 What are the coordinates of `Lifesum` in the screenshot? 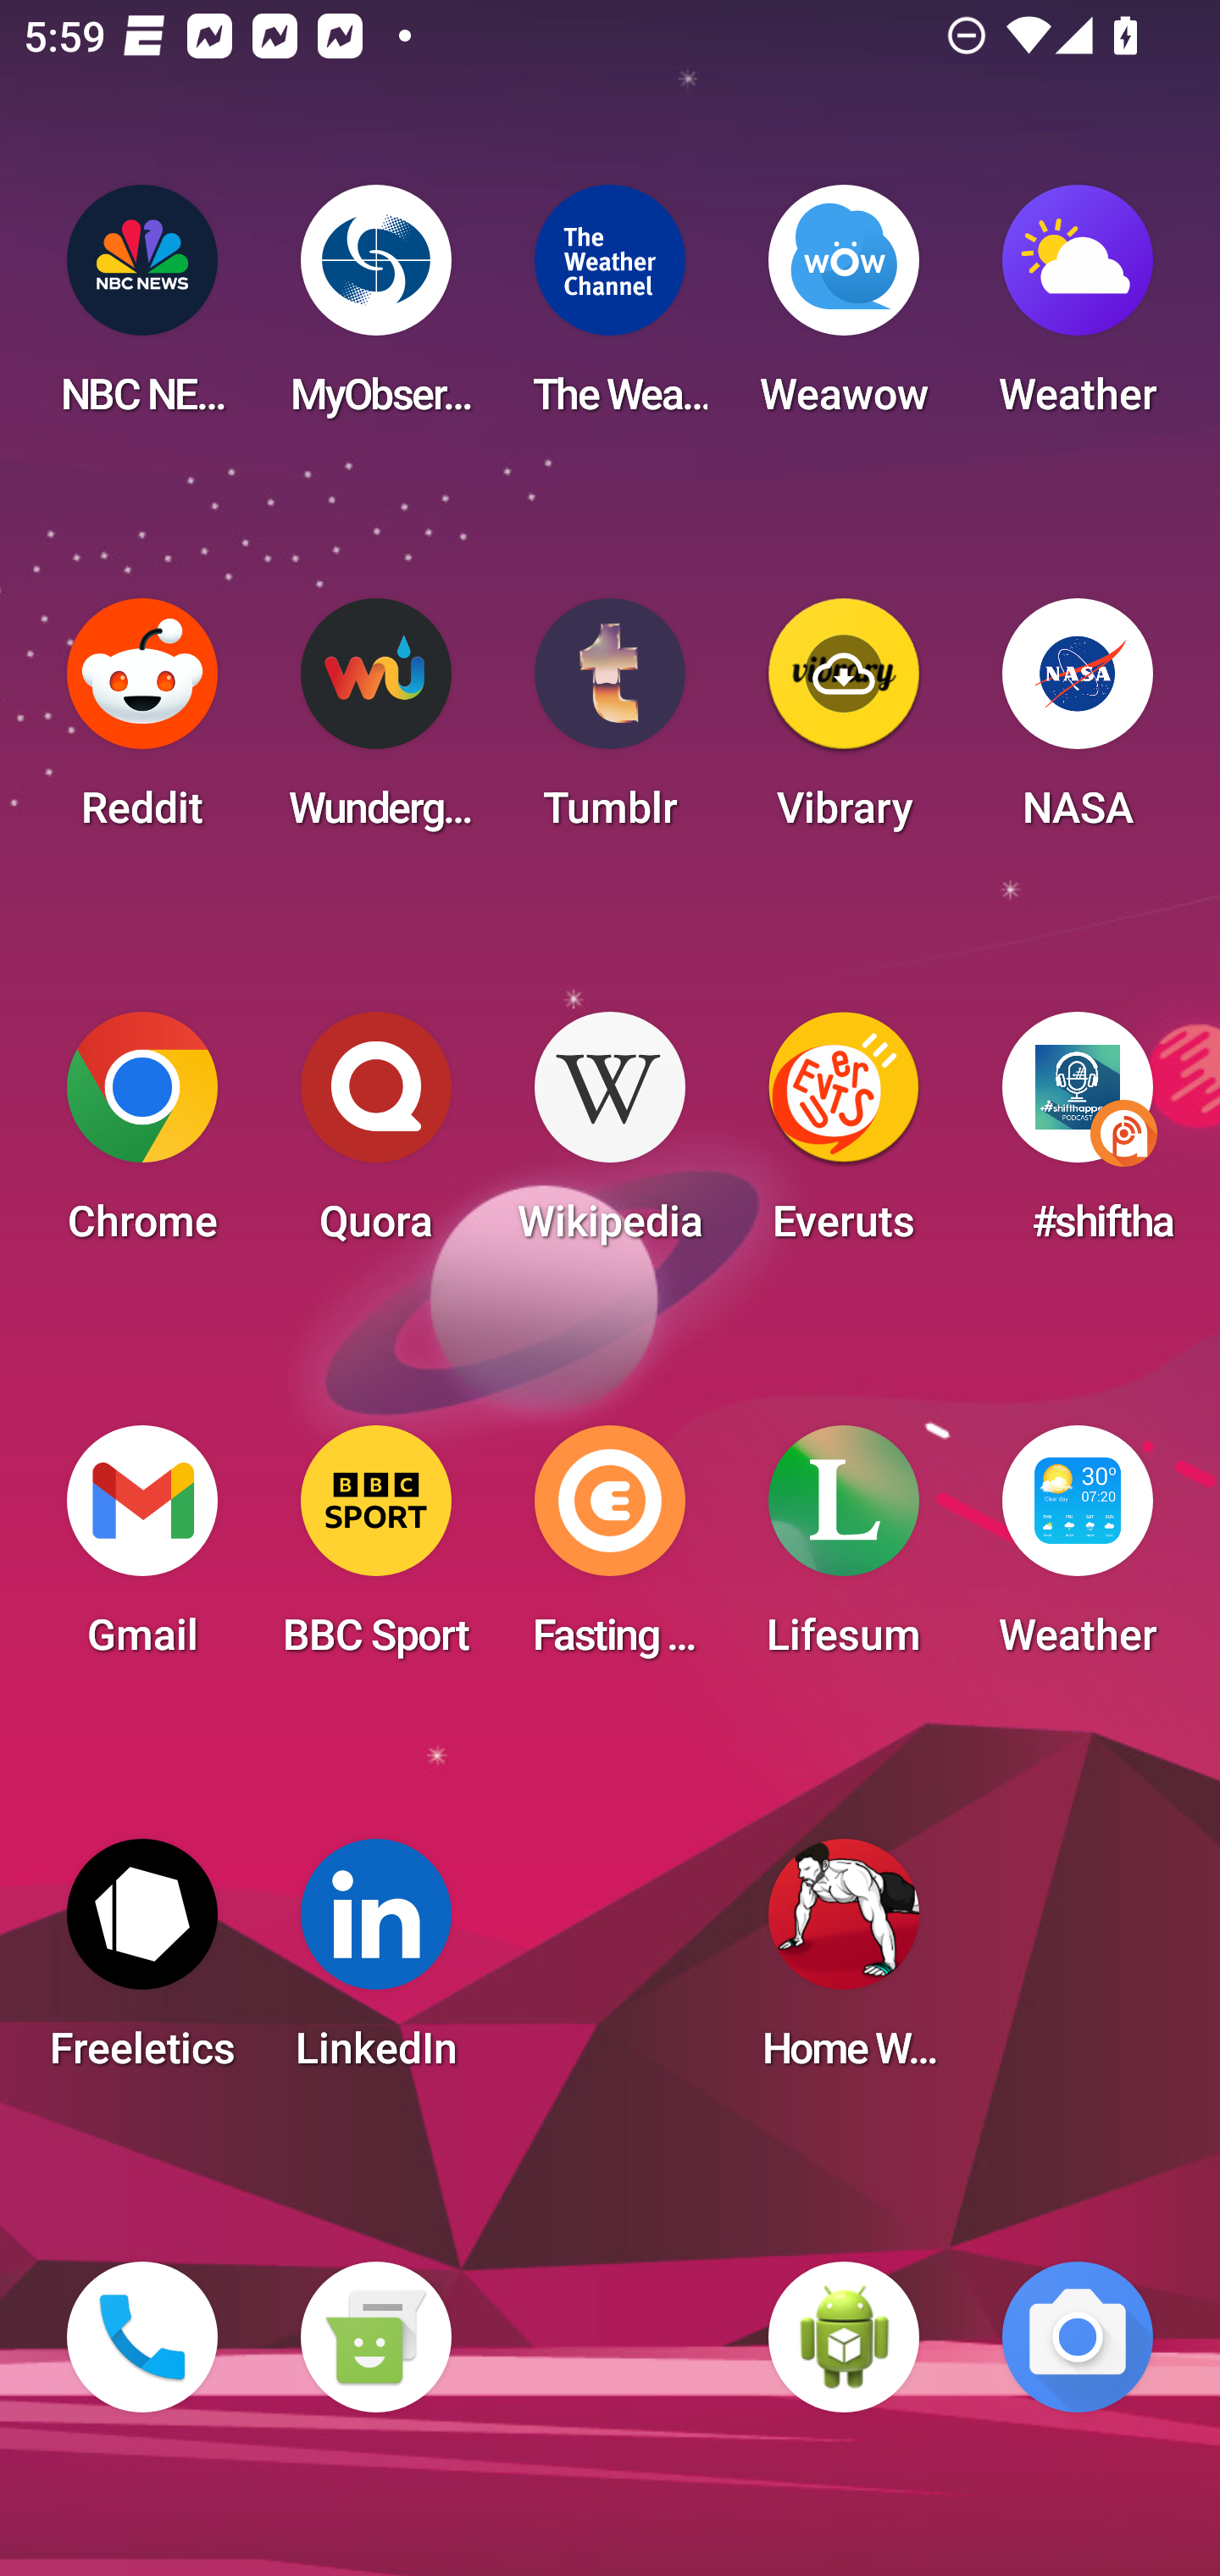 It's located at (844, 1551).